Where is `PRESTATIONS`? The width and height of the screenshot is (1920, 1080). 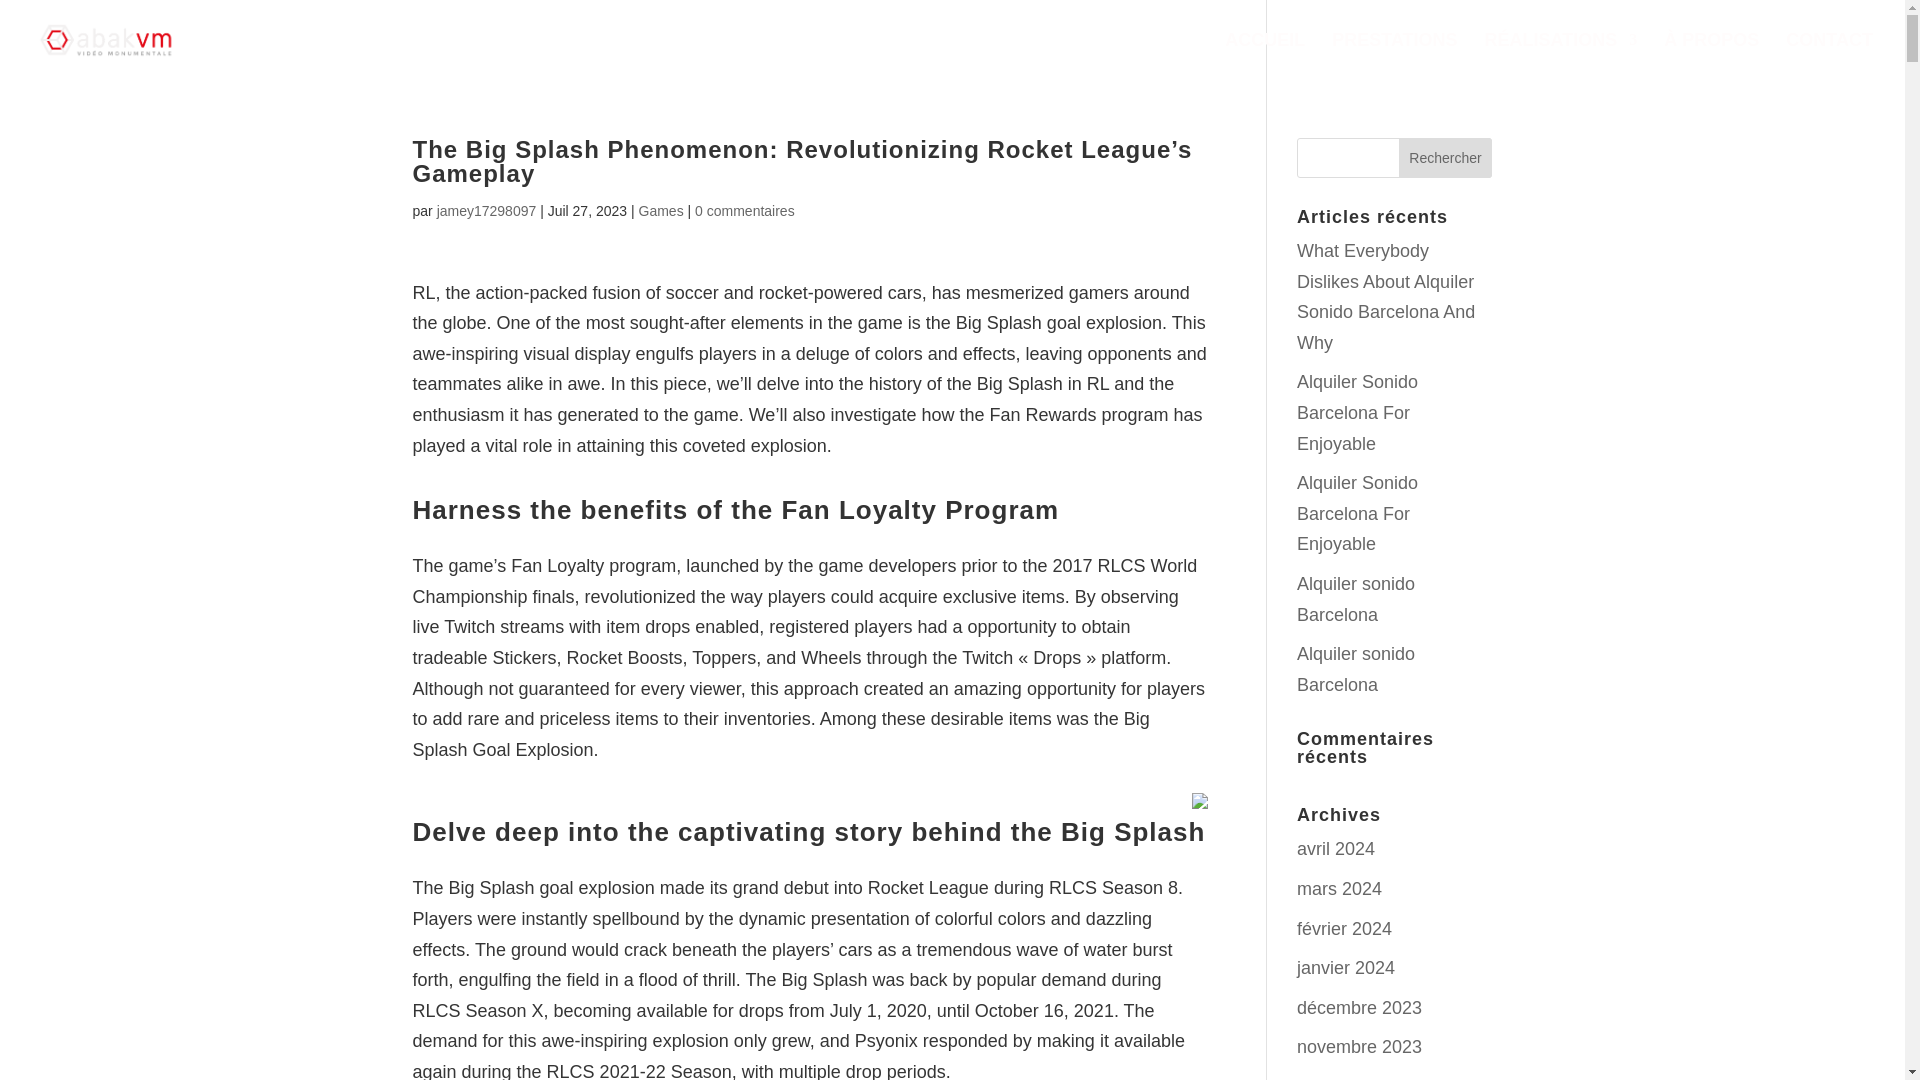 PRESTATIONS is located at coordinates (1394, 56).